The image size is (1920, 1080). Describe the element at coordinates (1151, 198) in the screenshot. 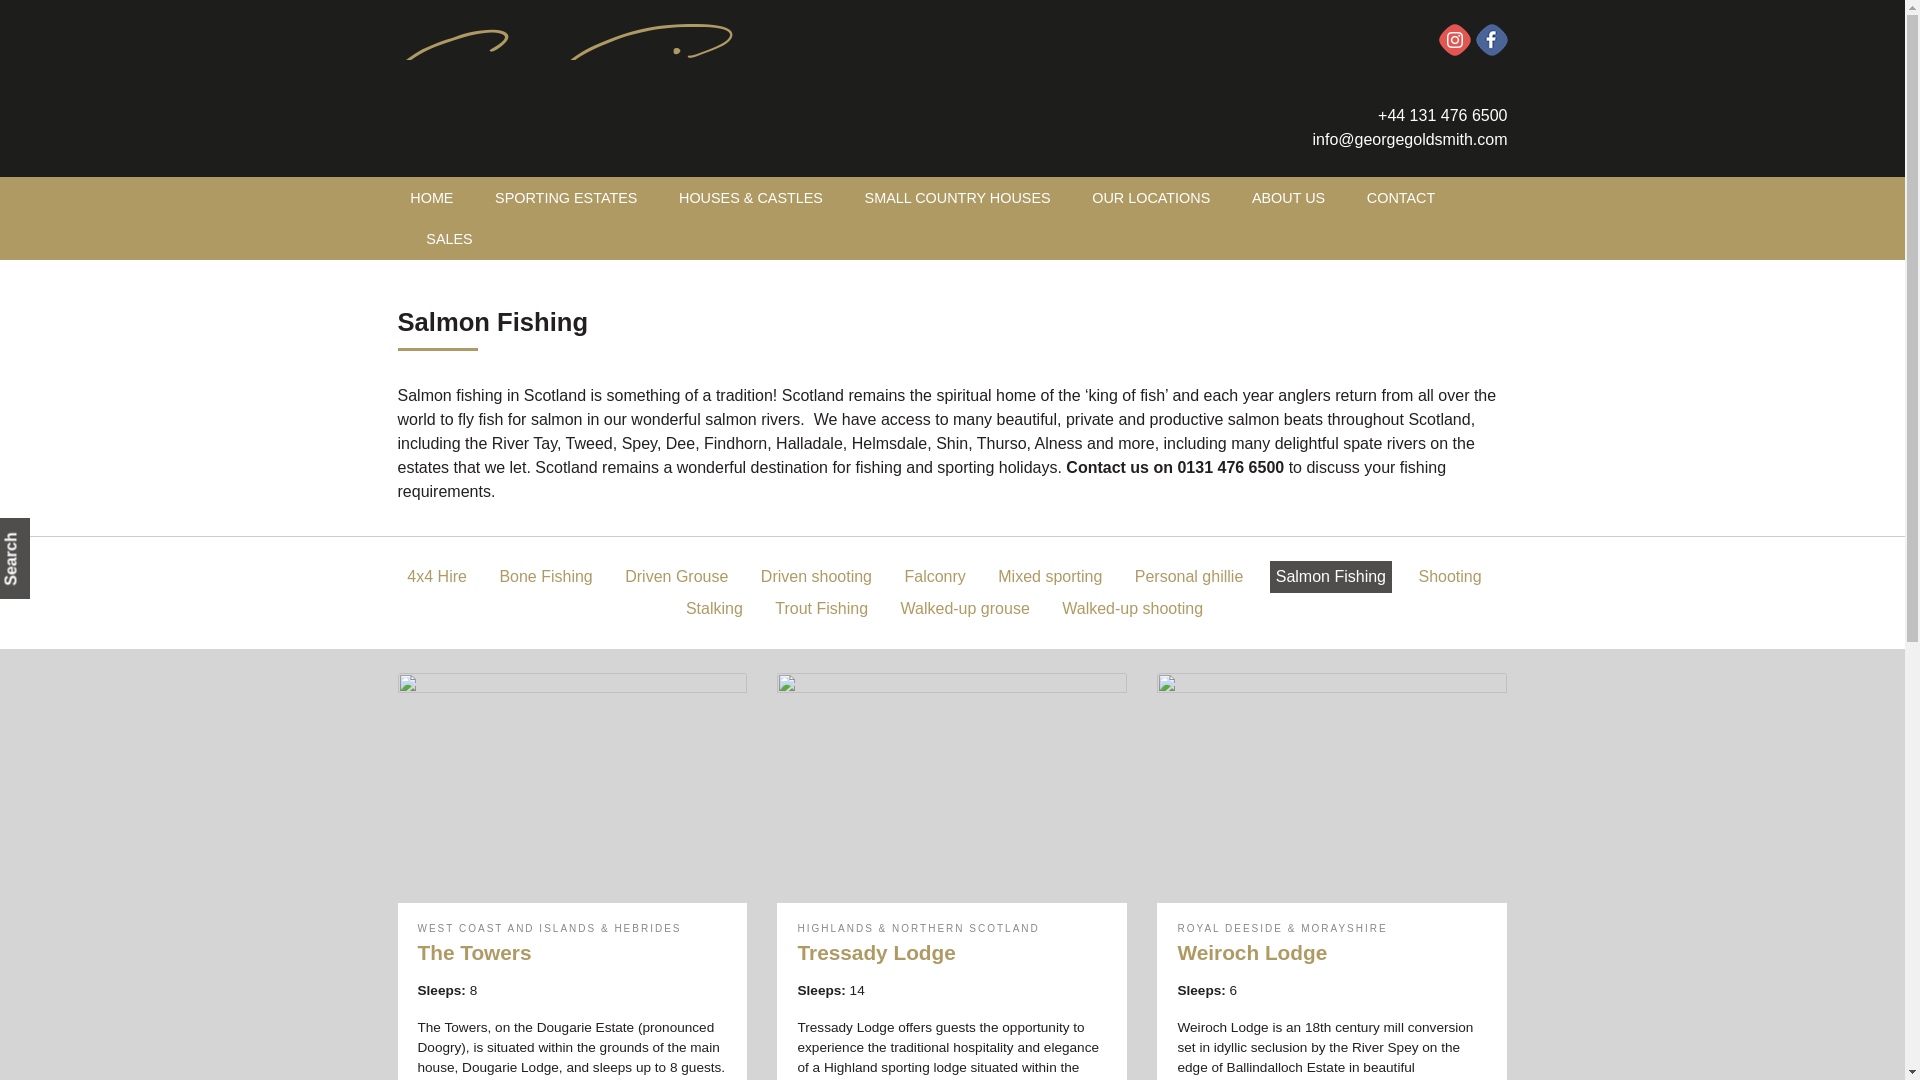

I see `OUR LOCATIONS` at that location.